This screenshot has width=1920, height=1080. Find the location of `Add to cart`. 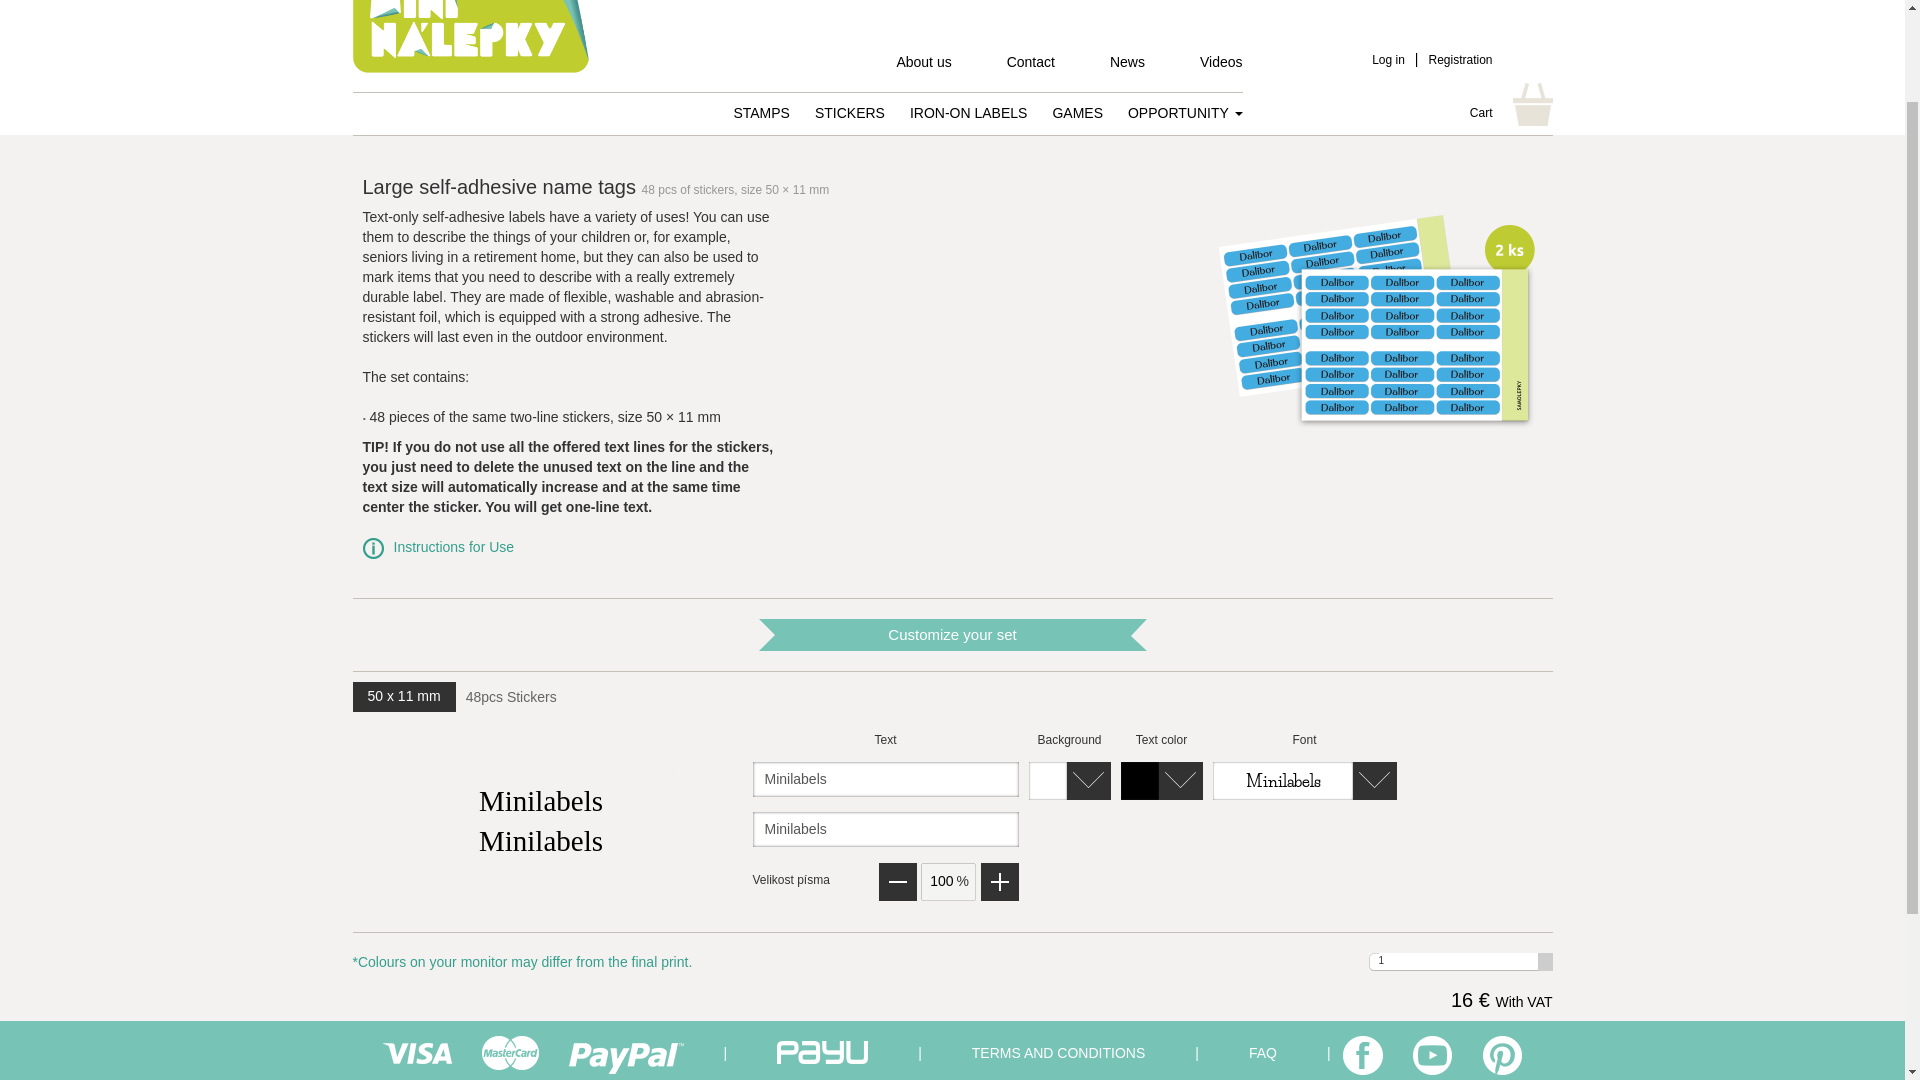

Add to cart is located at coordinates (1450, 1046).